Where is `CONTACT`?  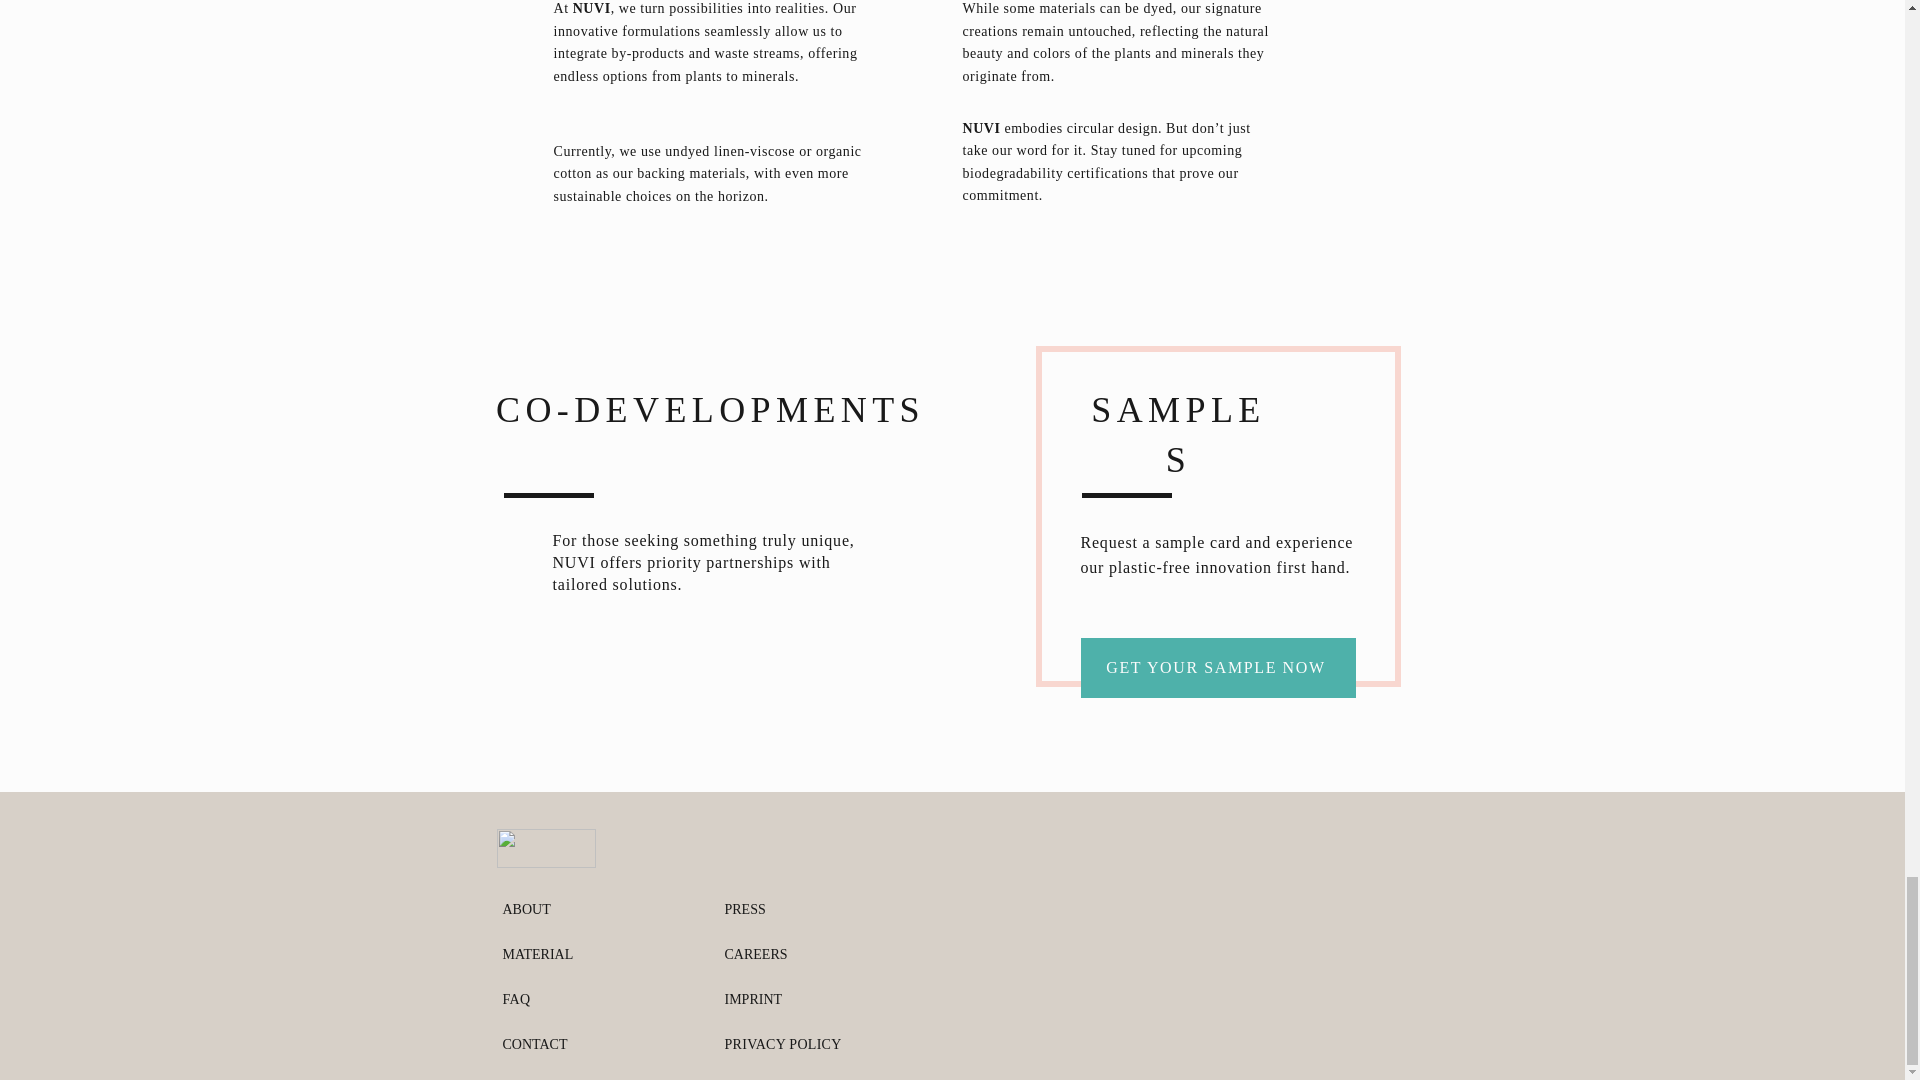
CONTACT is located at coordinates (534, 1044).